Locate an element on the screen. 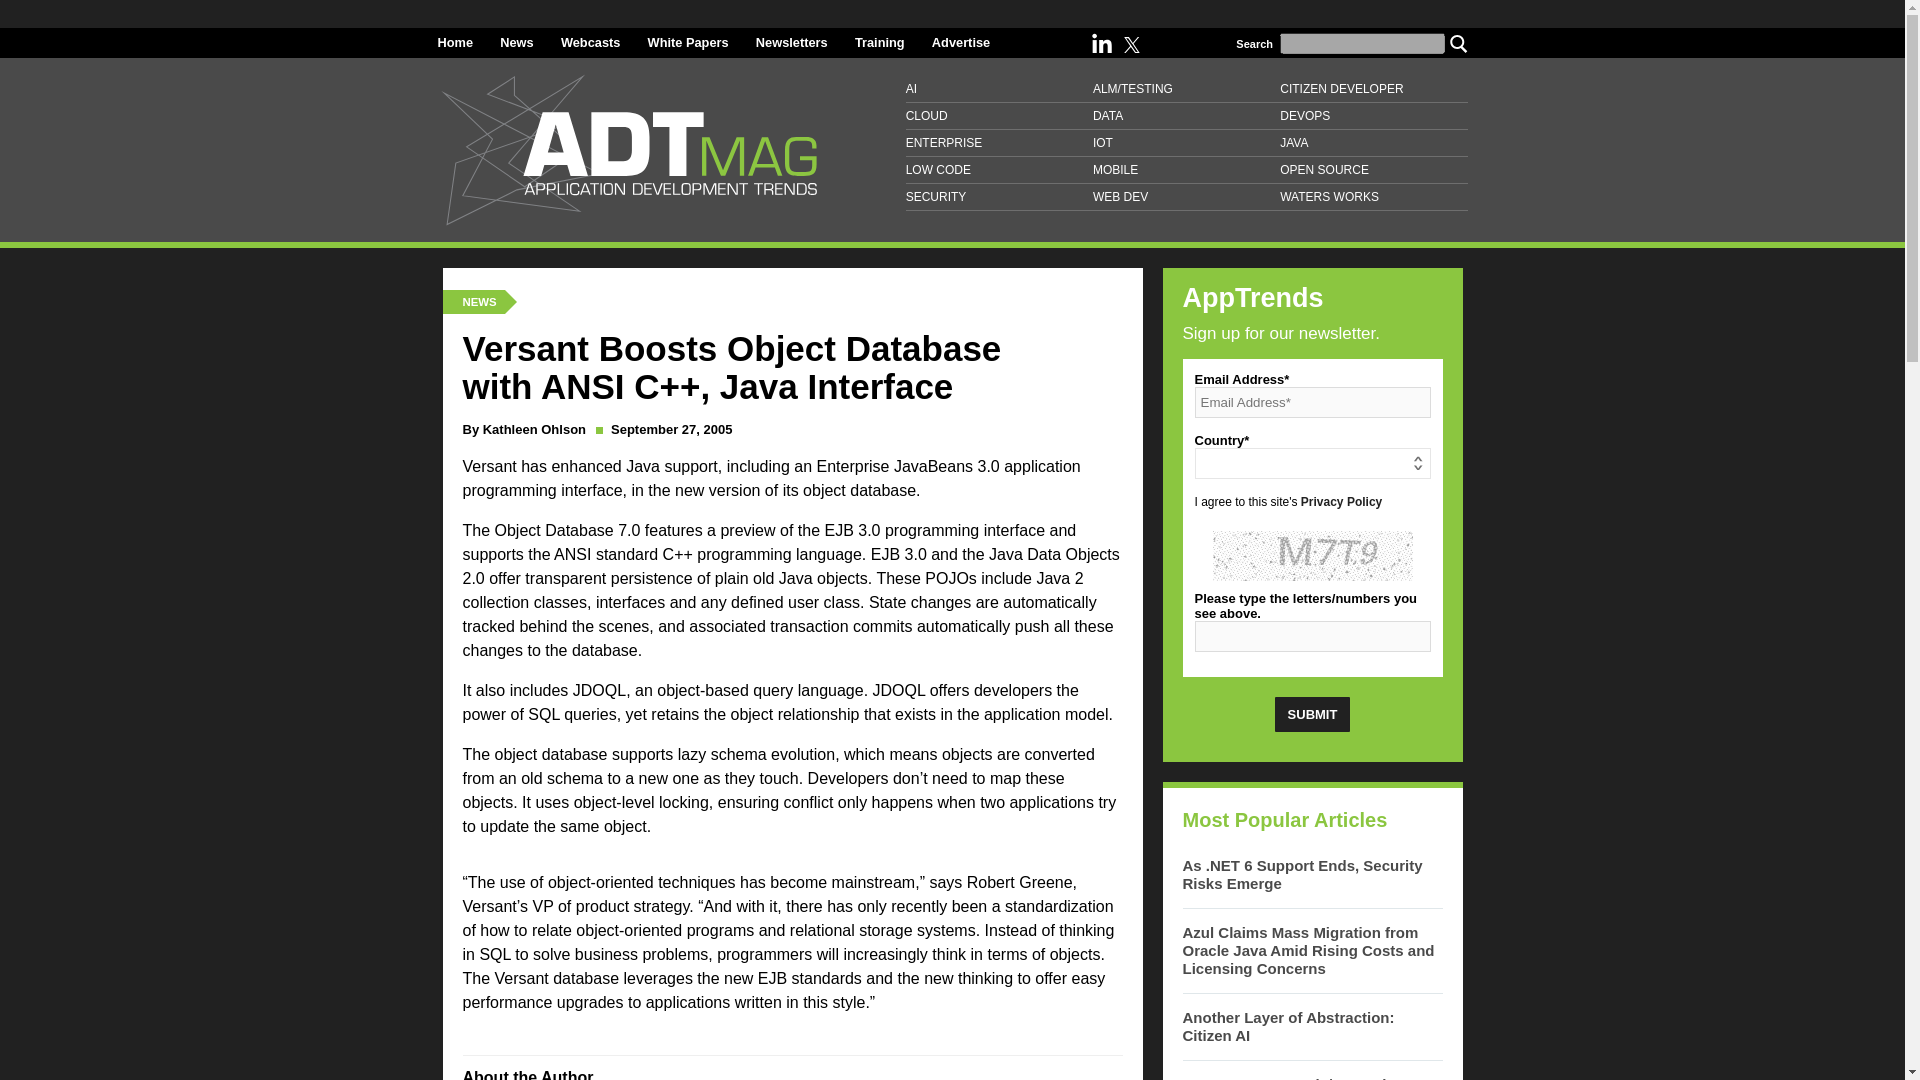 The height and width of the screenshot is (1080, 1920). JAVA is located at coordinates (1373, 142).